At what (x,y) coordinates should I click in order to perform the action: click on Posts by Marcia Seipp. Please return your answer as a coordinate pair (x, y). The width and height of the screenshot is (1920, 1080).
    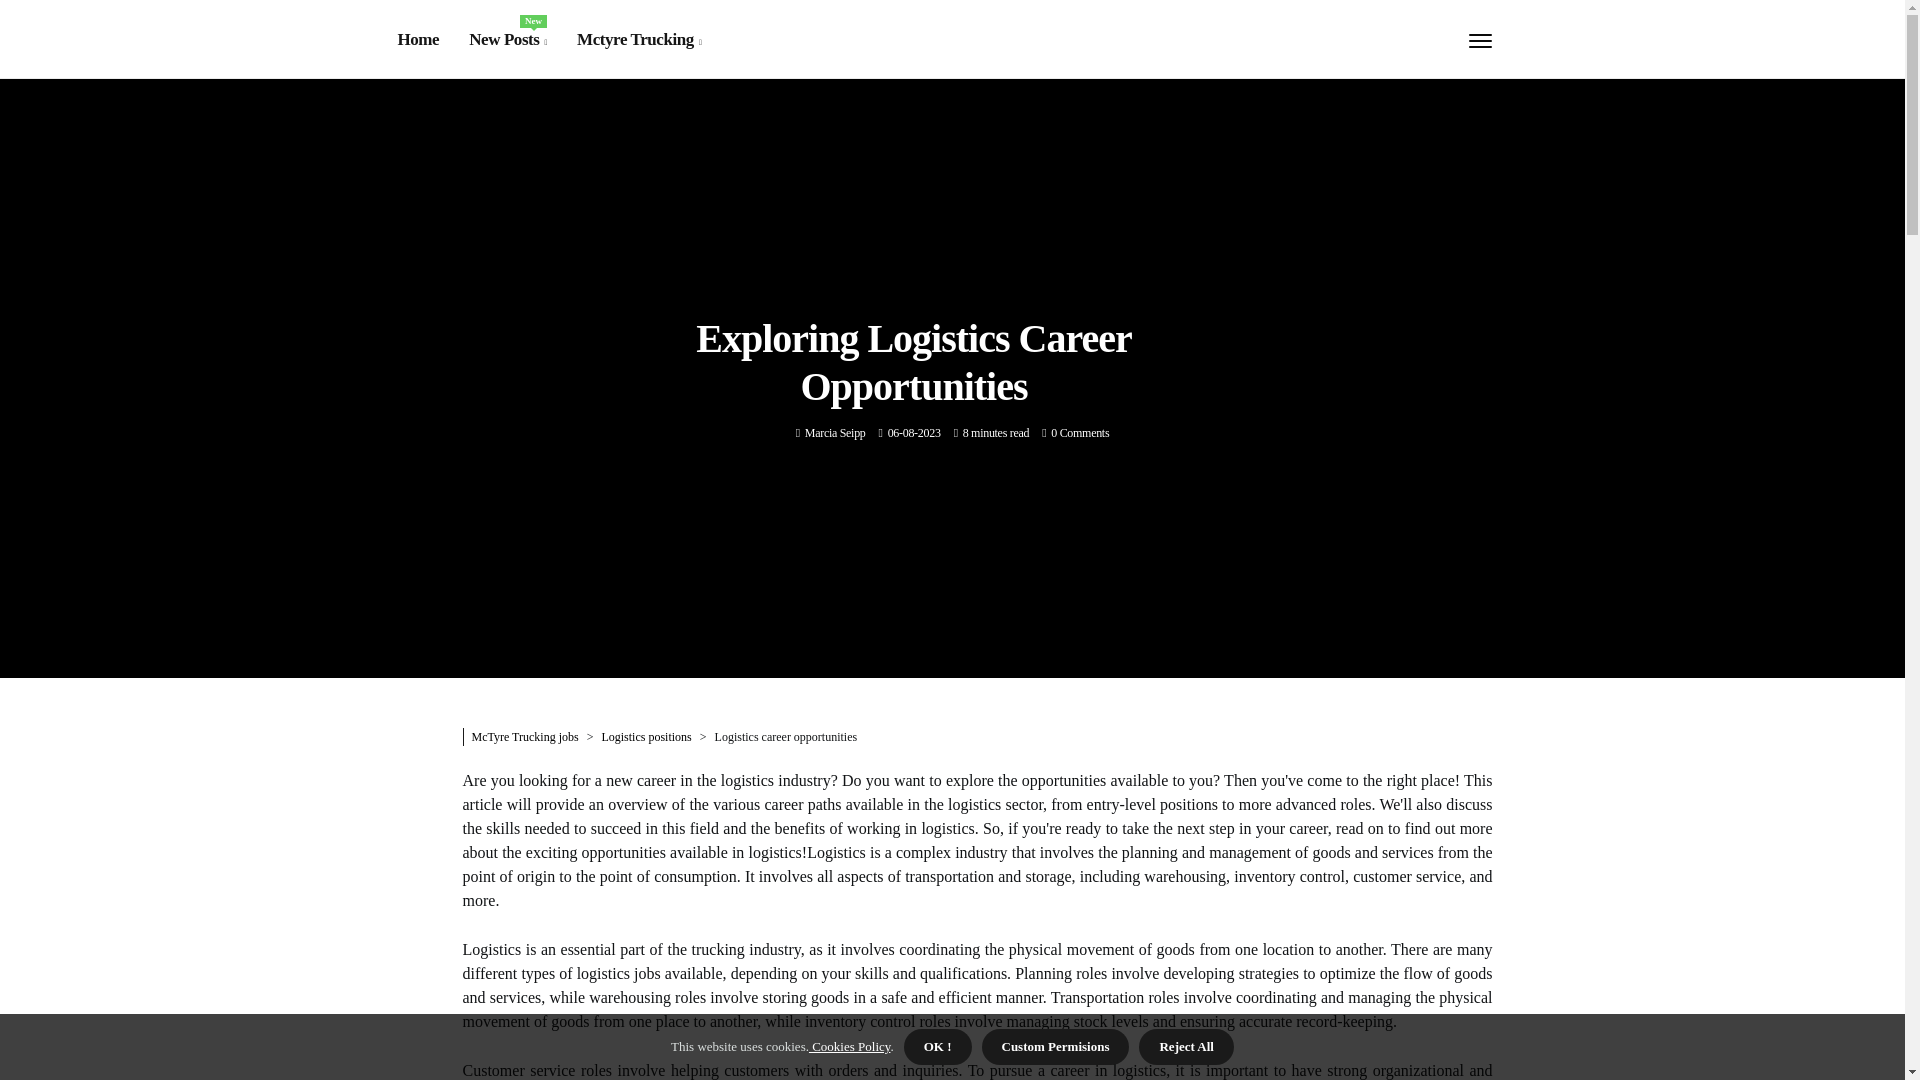
    Looking at the image, I should click on (834, 432).